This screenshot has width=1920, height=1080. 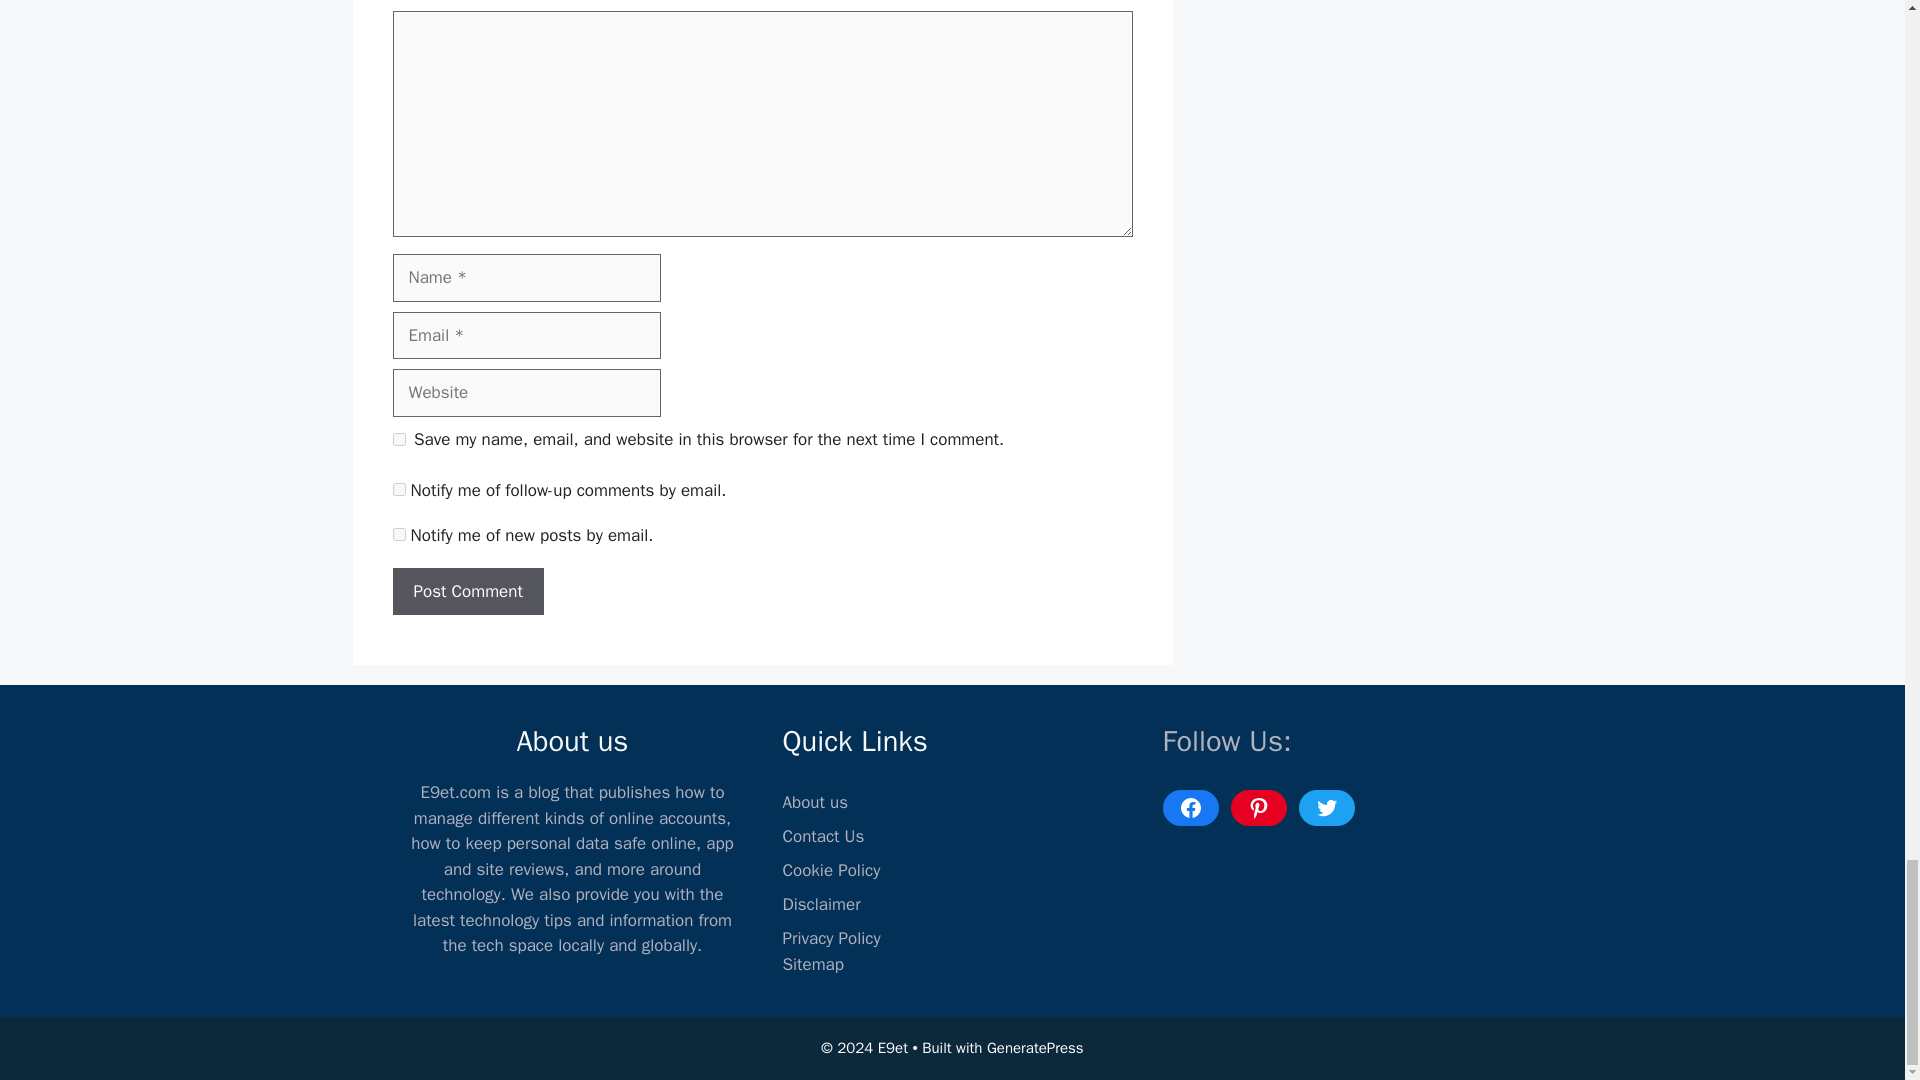 What do you see at coordinates (398, 534) in the screenshot?
I see `subscribe` at bounding box center [398, 534].